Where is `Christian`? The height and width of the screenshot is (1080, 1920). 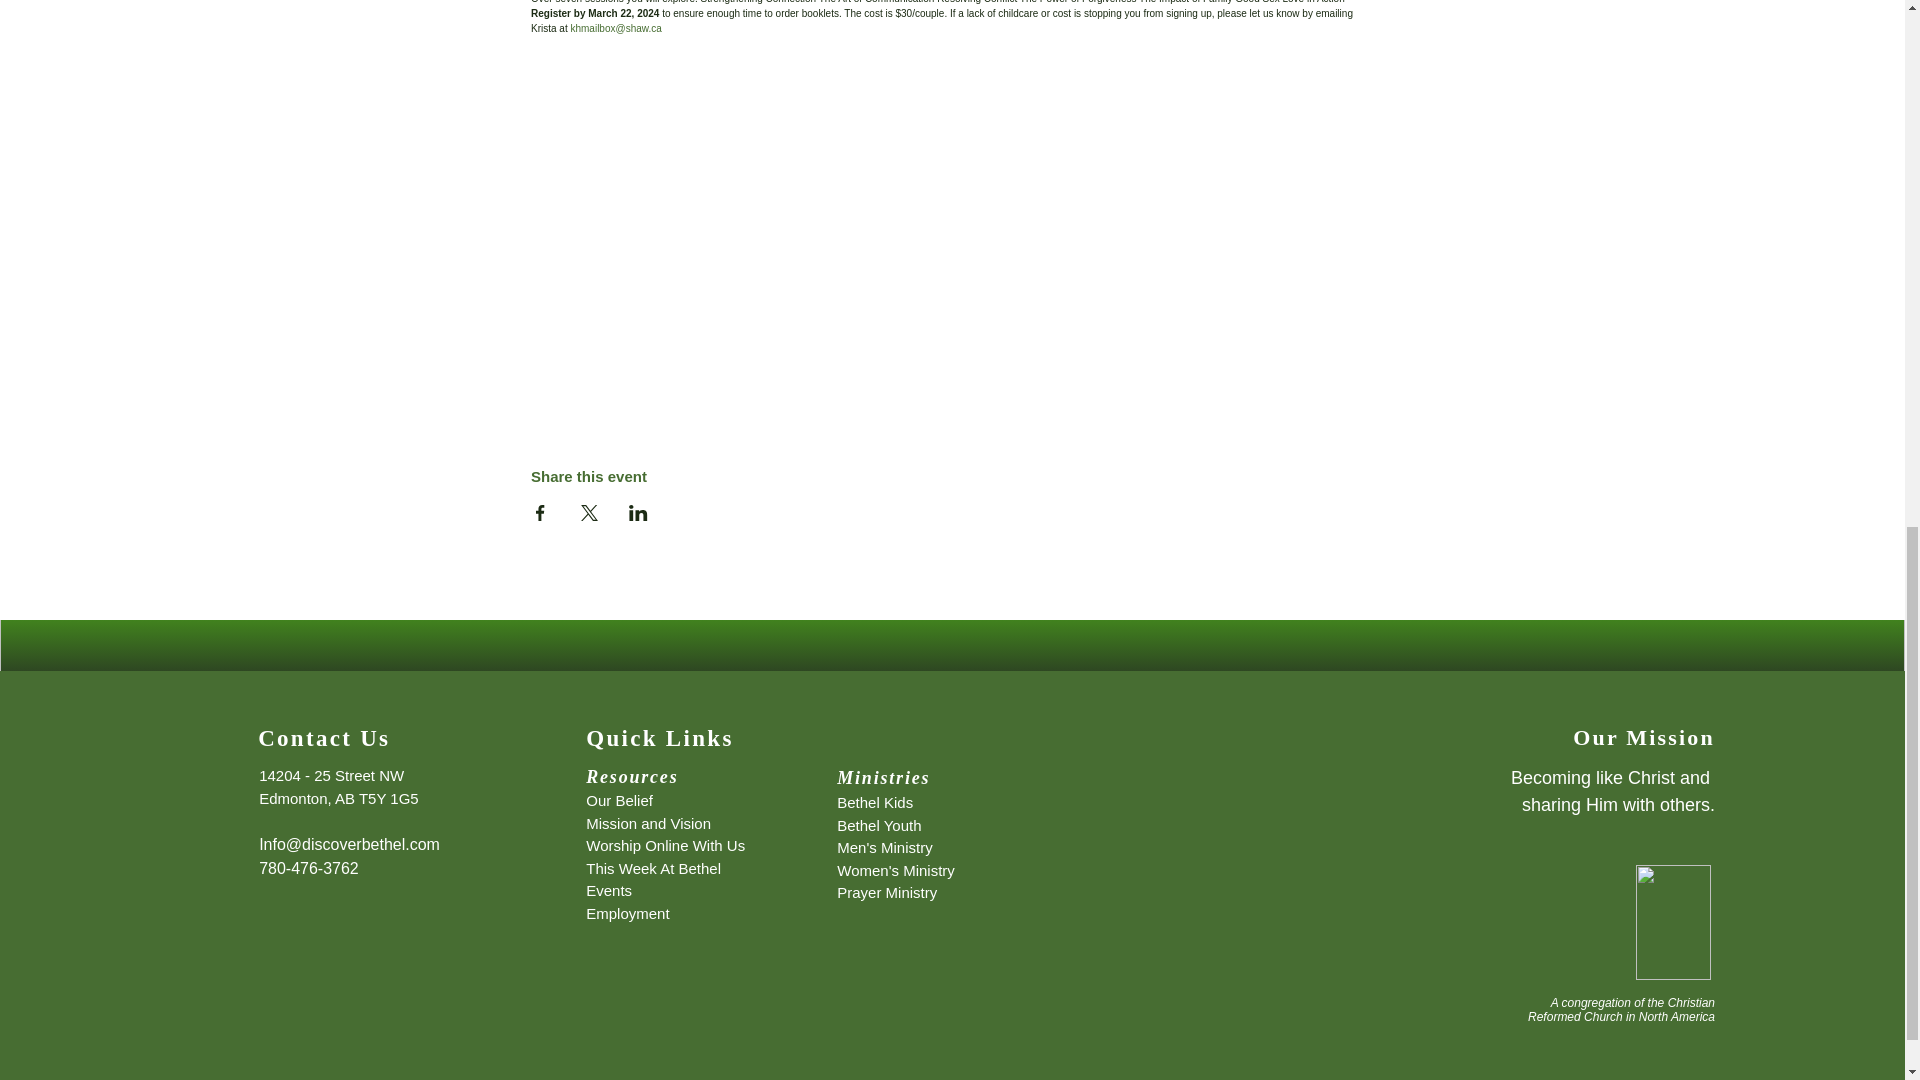 Christian is located at coordinates (1691, 1002).